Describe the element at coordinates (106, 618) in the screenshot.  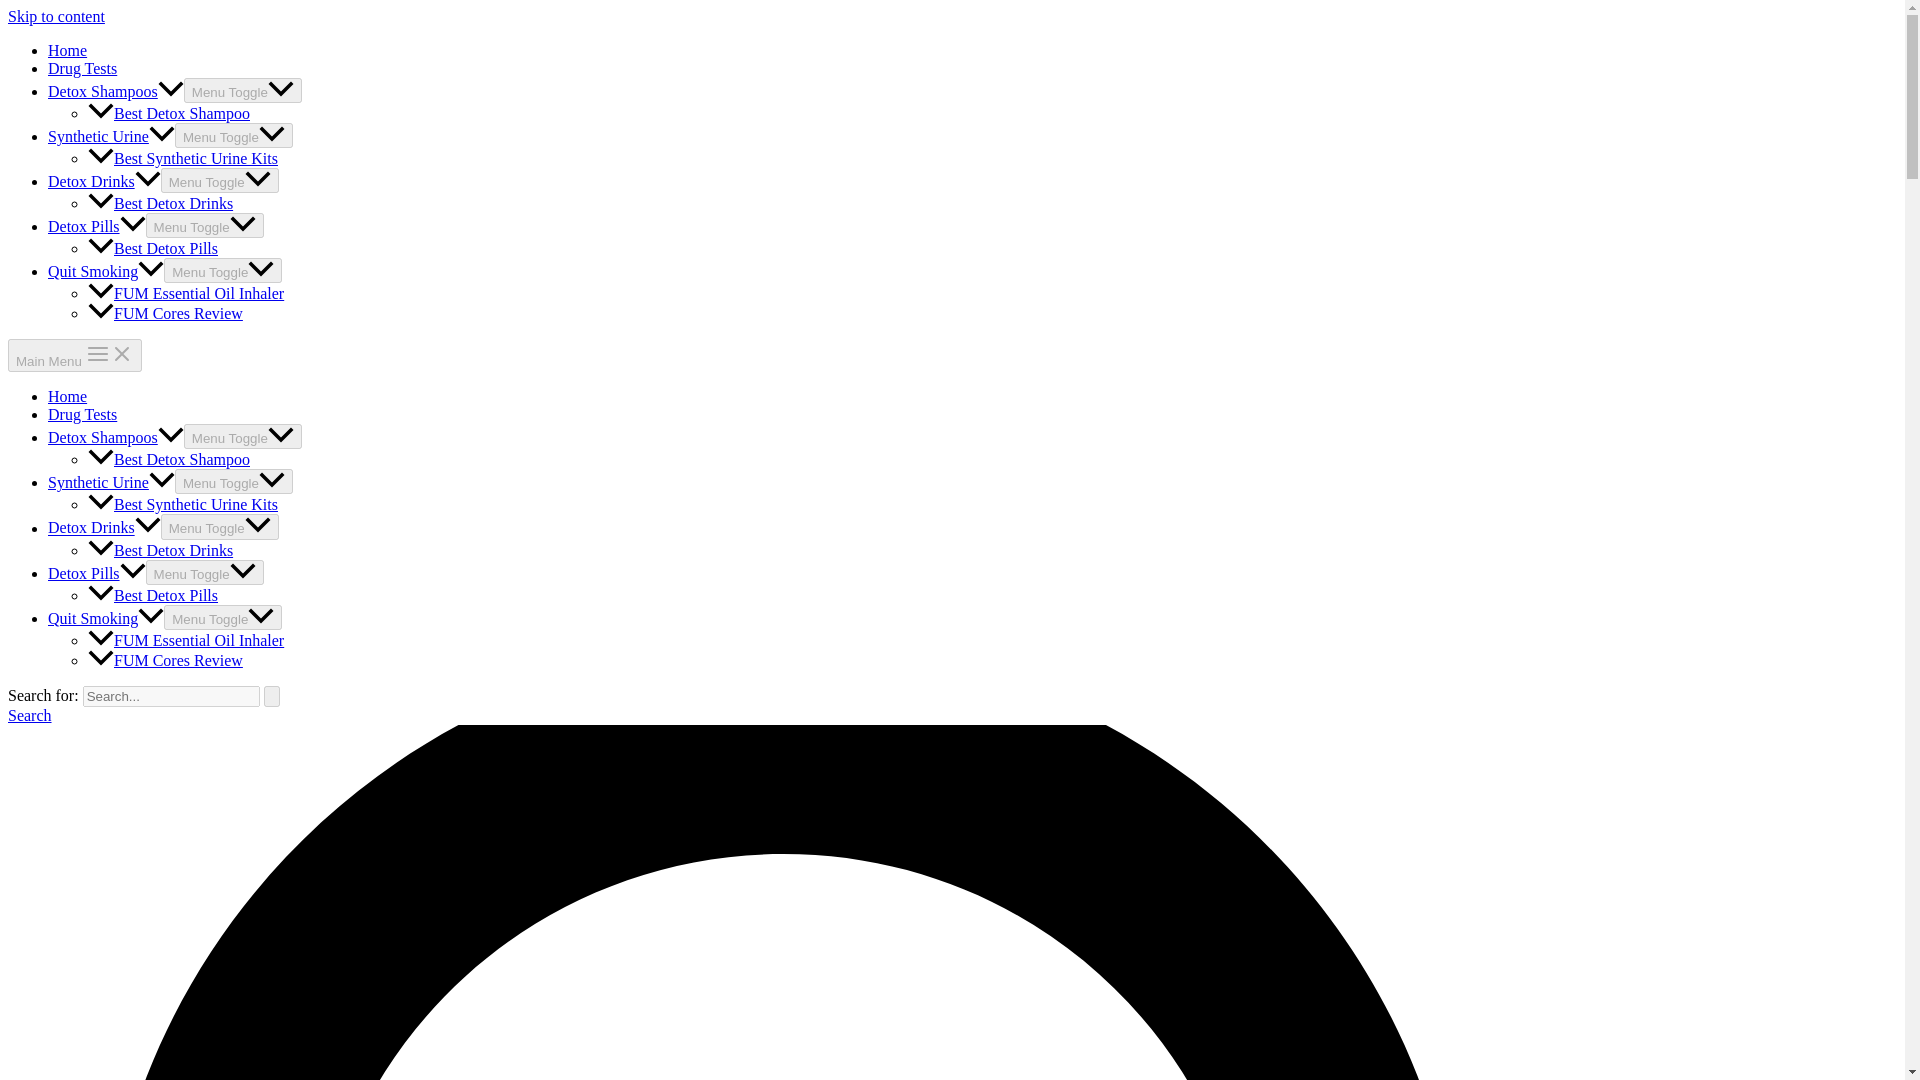
I see `Quit Smoking` at that location.